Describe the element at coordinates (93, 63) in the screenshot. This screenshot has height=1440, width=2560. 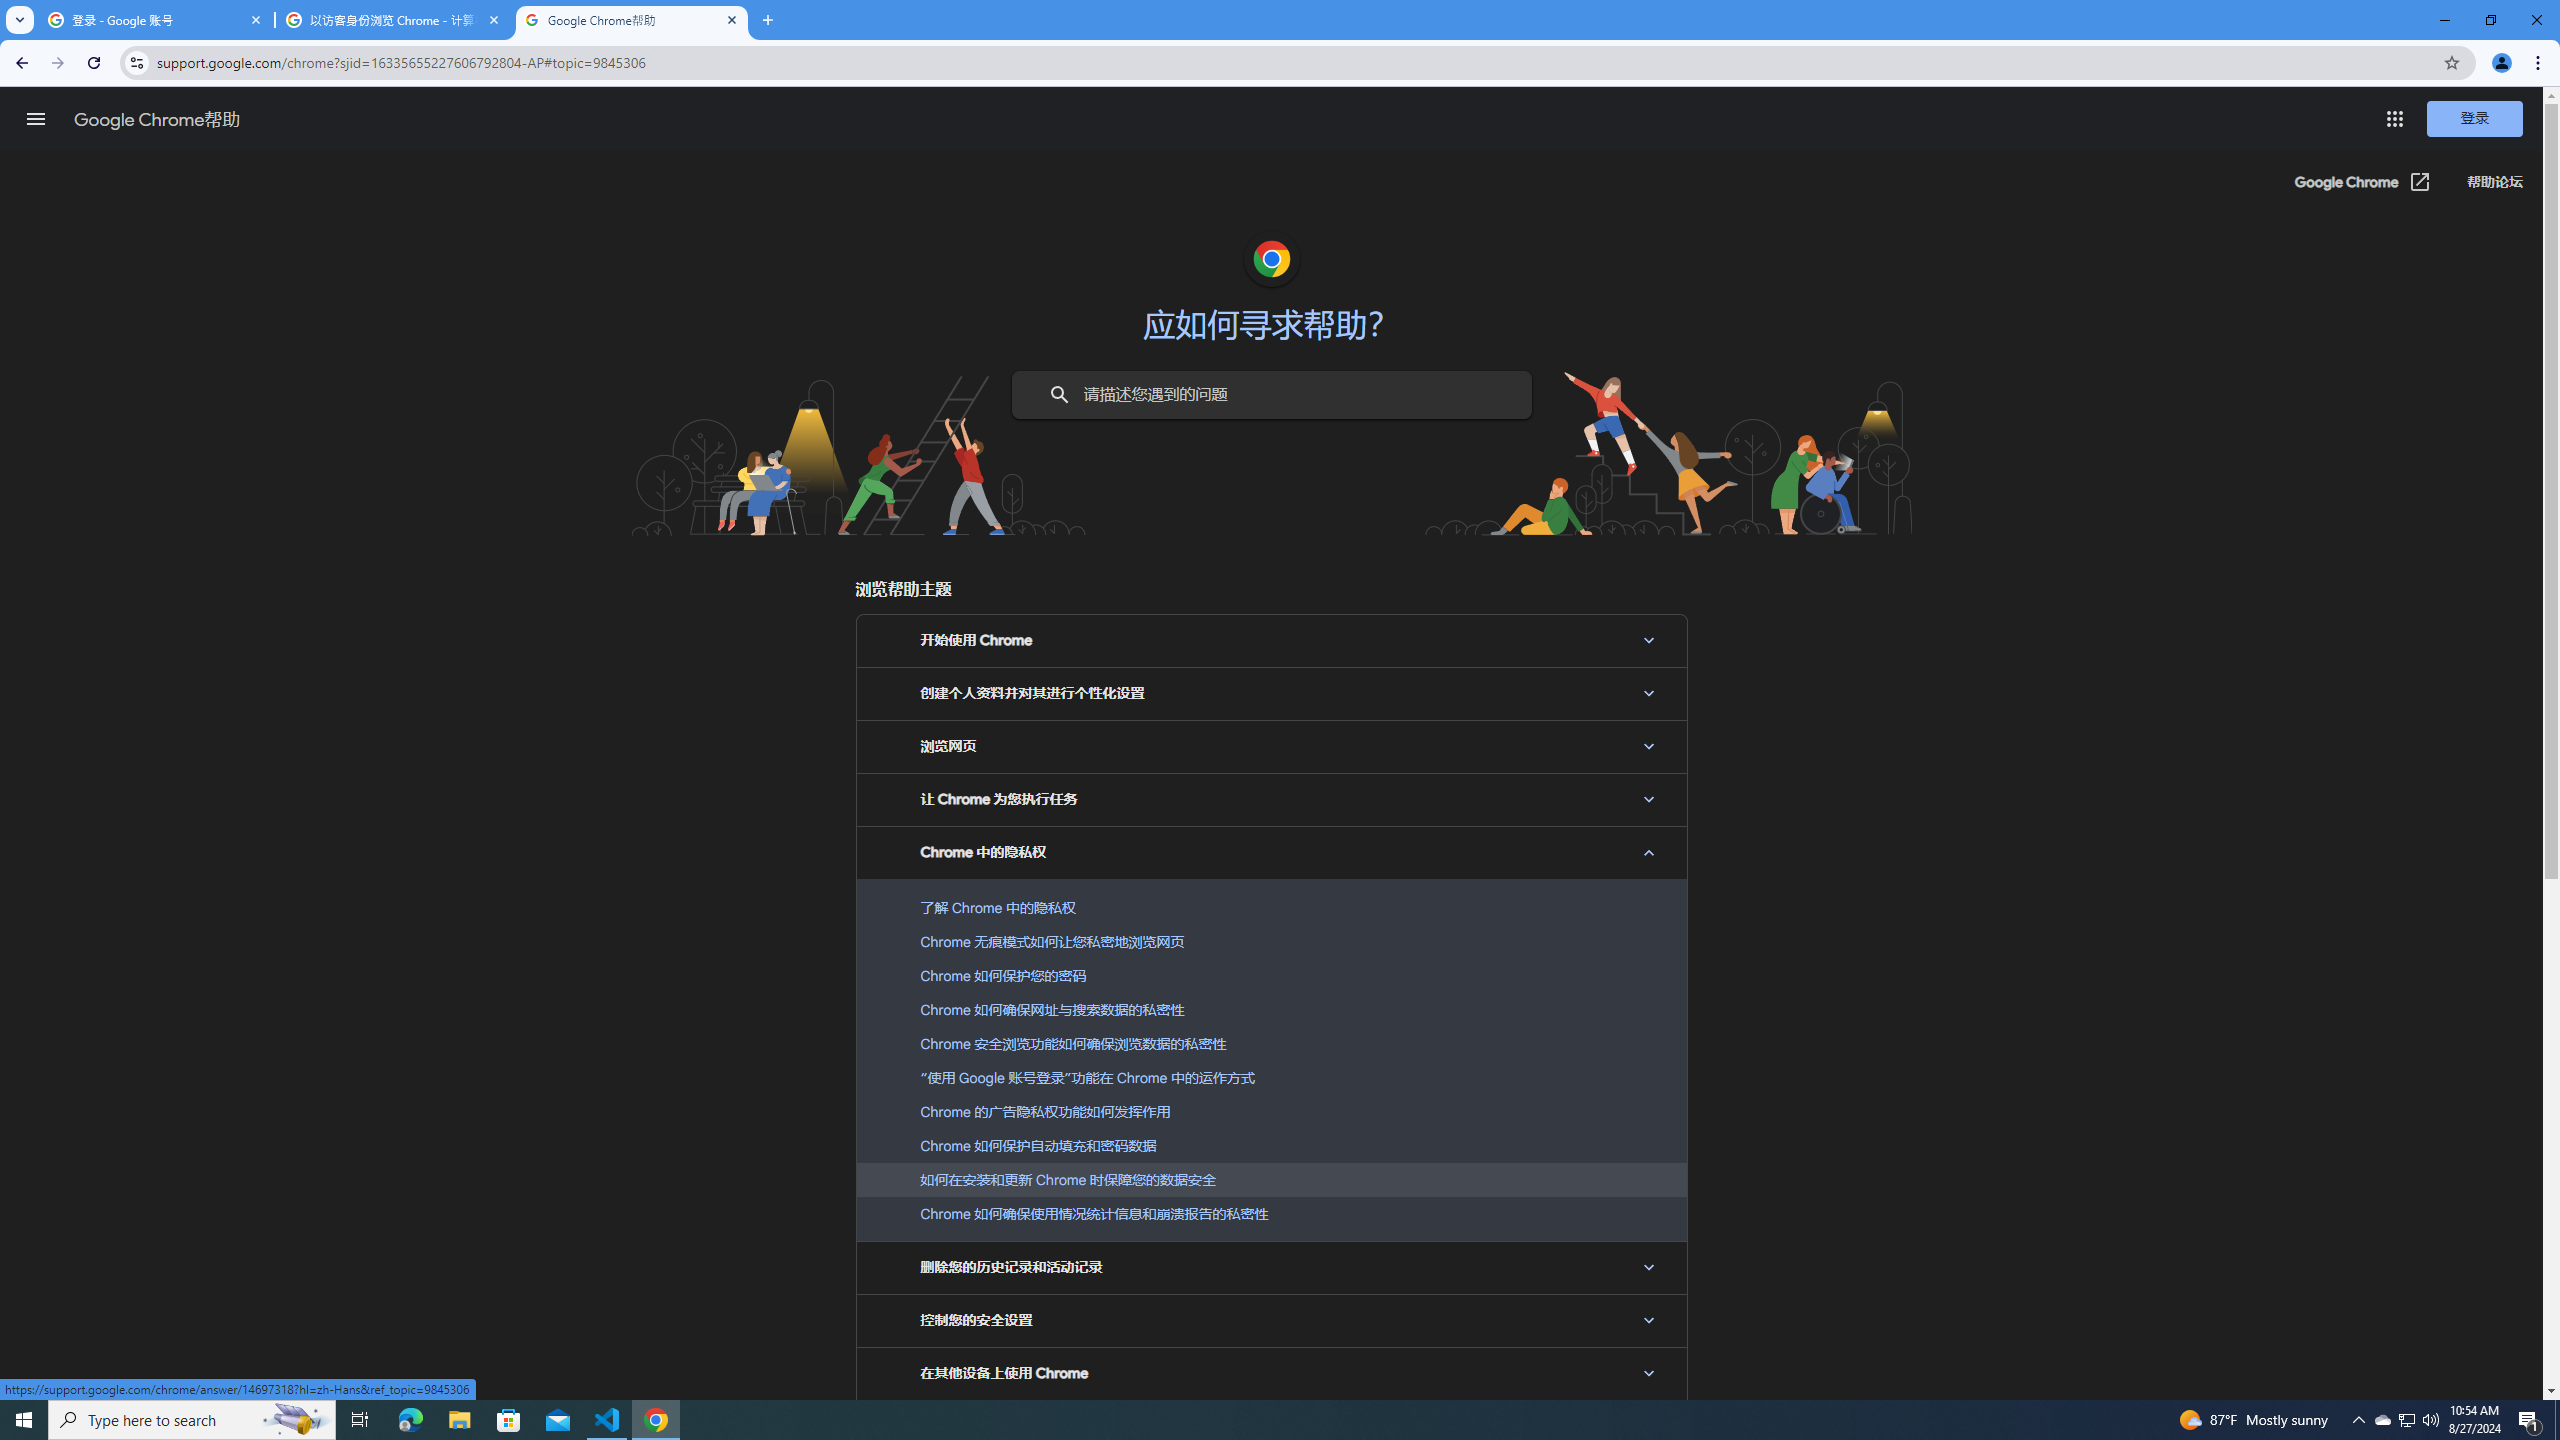
I see `Reload` at that location.